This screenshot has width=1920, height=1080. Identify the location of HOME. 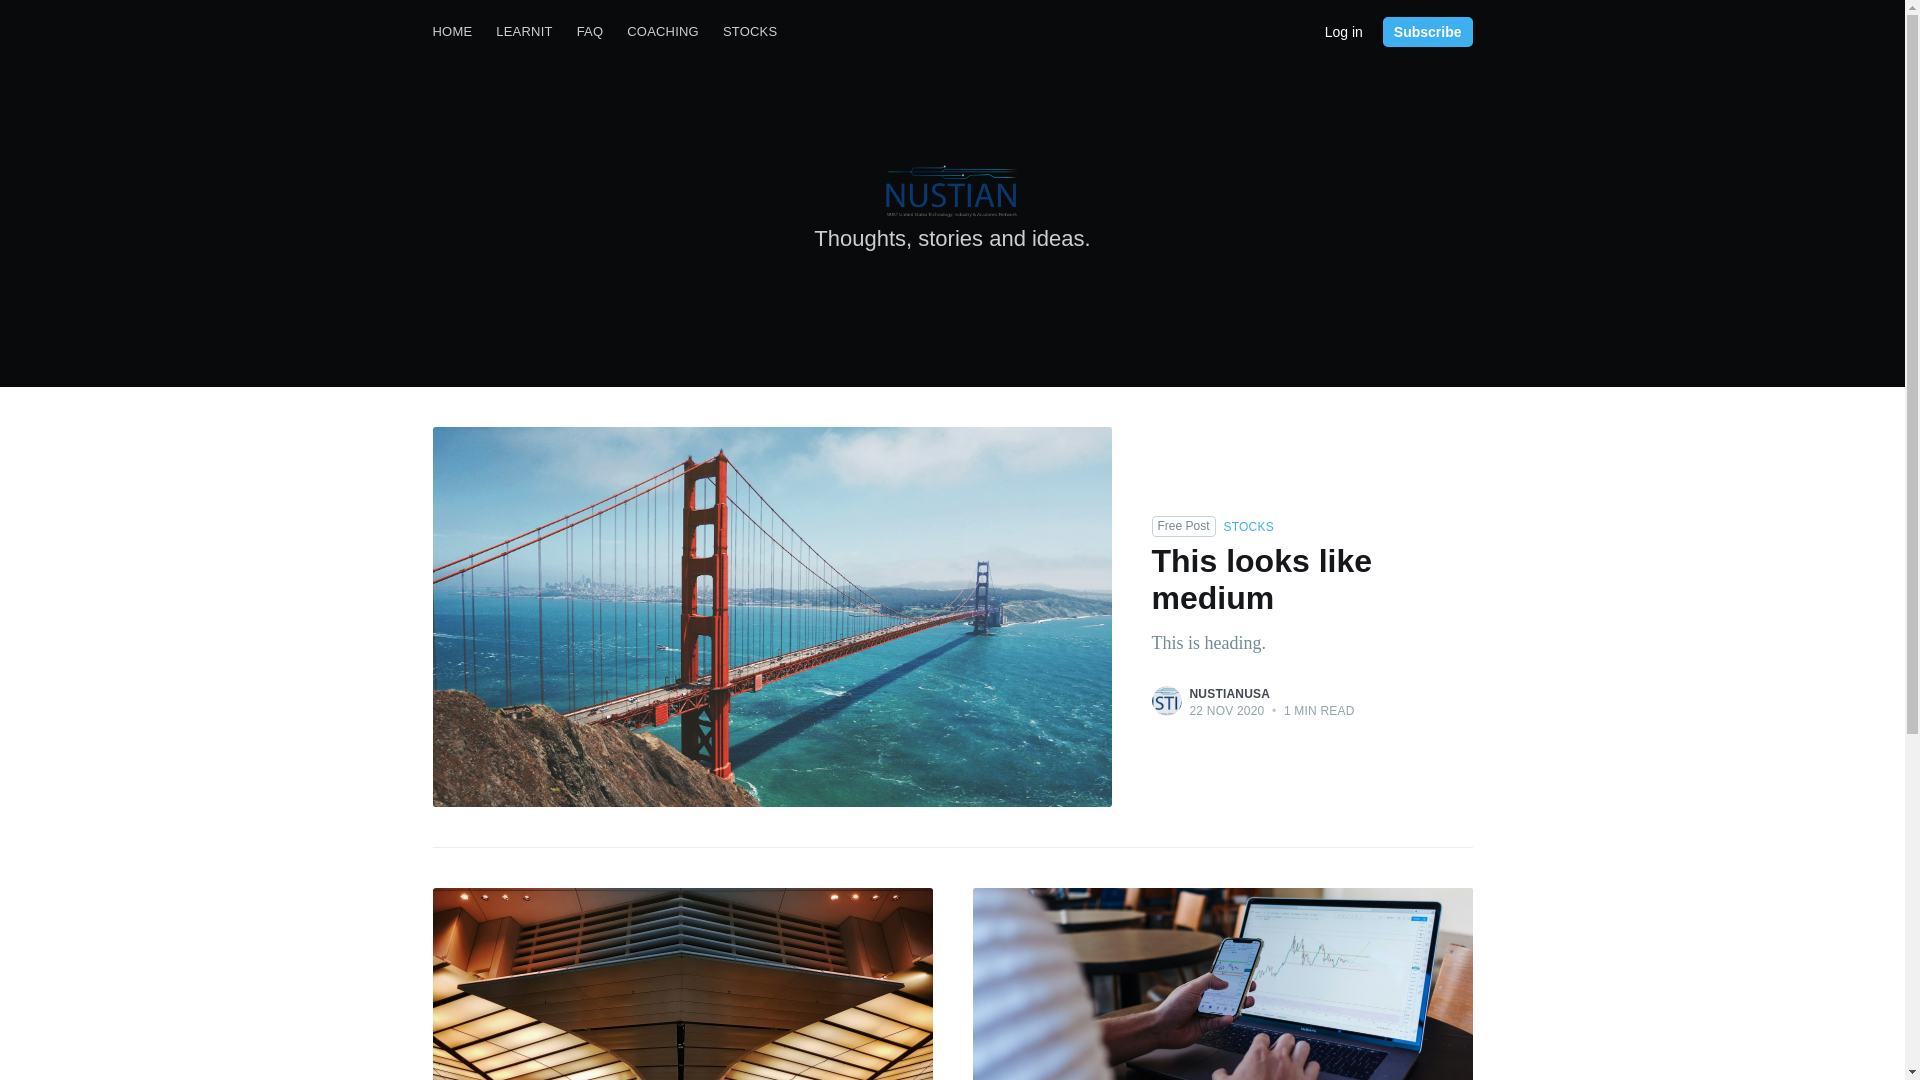
(1292, 599).